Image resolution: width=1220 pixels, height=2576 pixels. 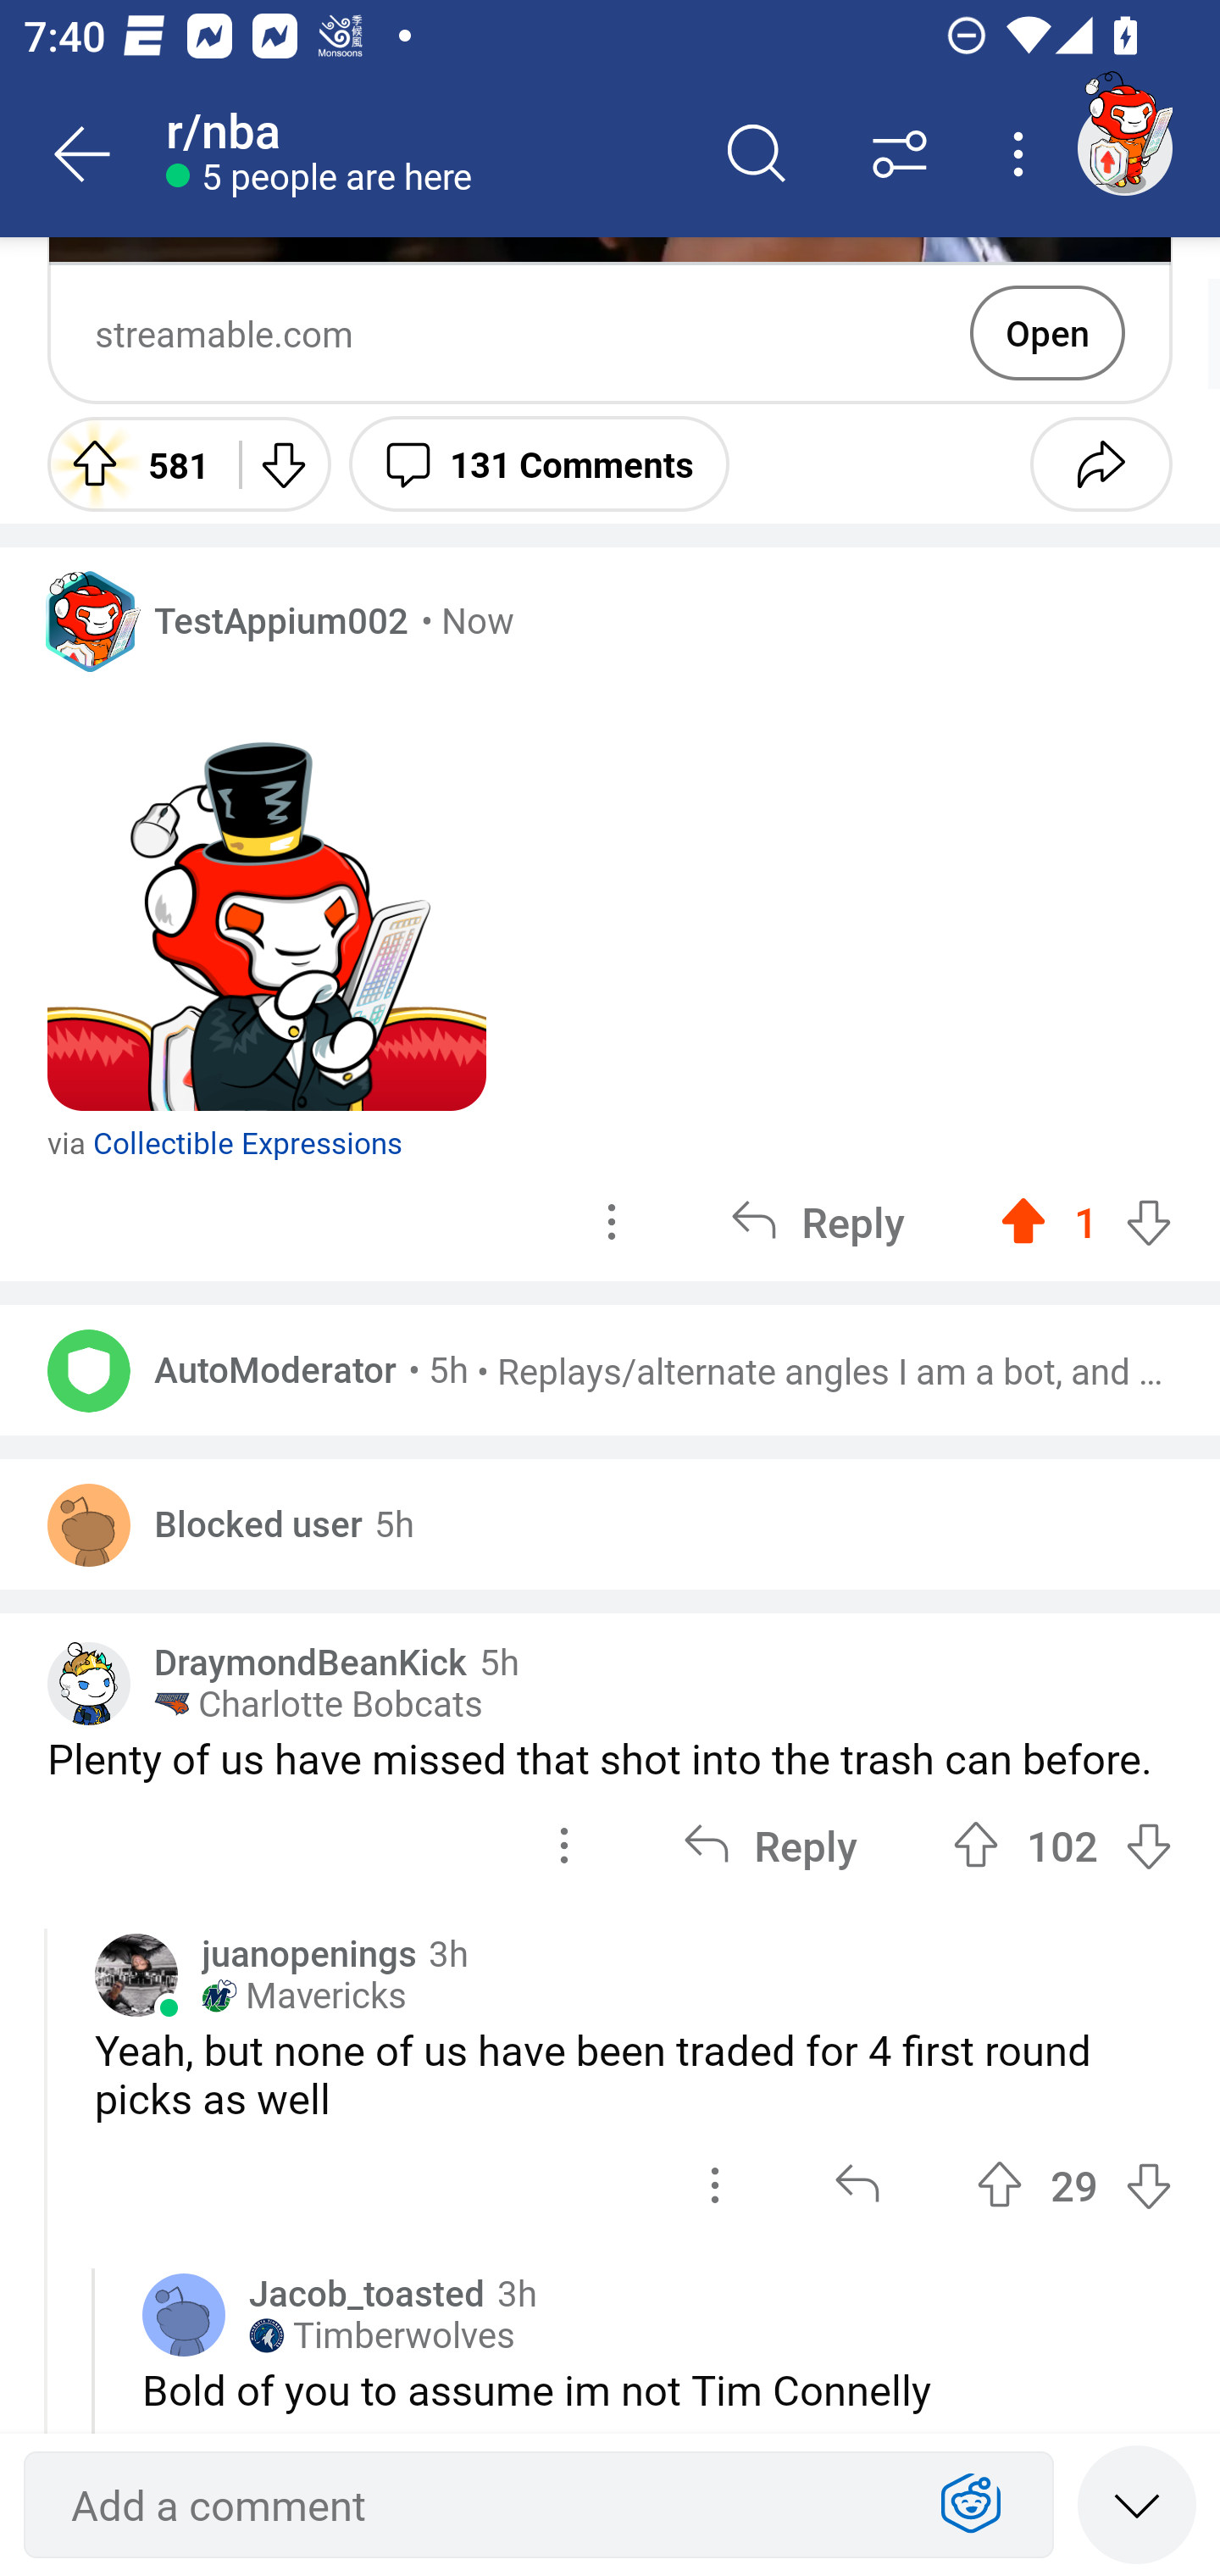 I want to click on Avatar, so click(x=89, y=1525).